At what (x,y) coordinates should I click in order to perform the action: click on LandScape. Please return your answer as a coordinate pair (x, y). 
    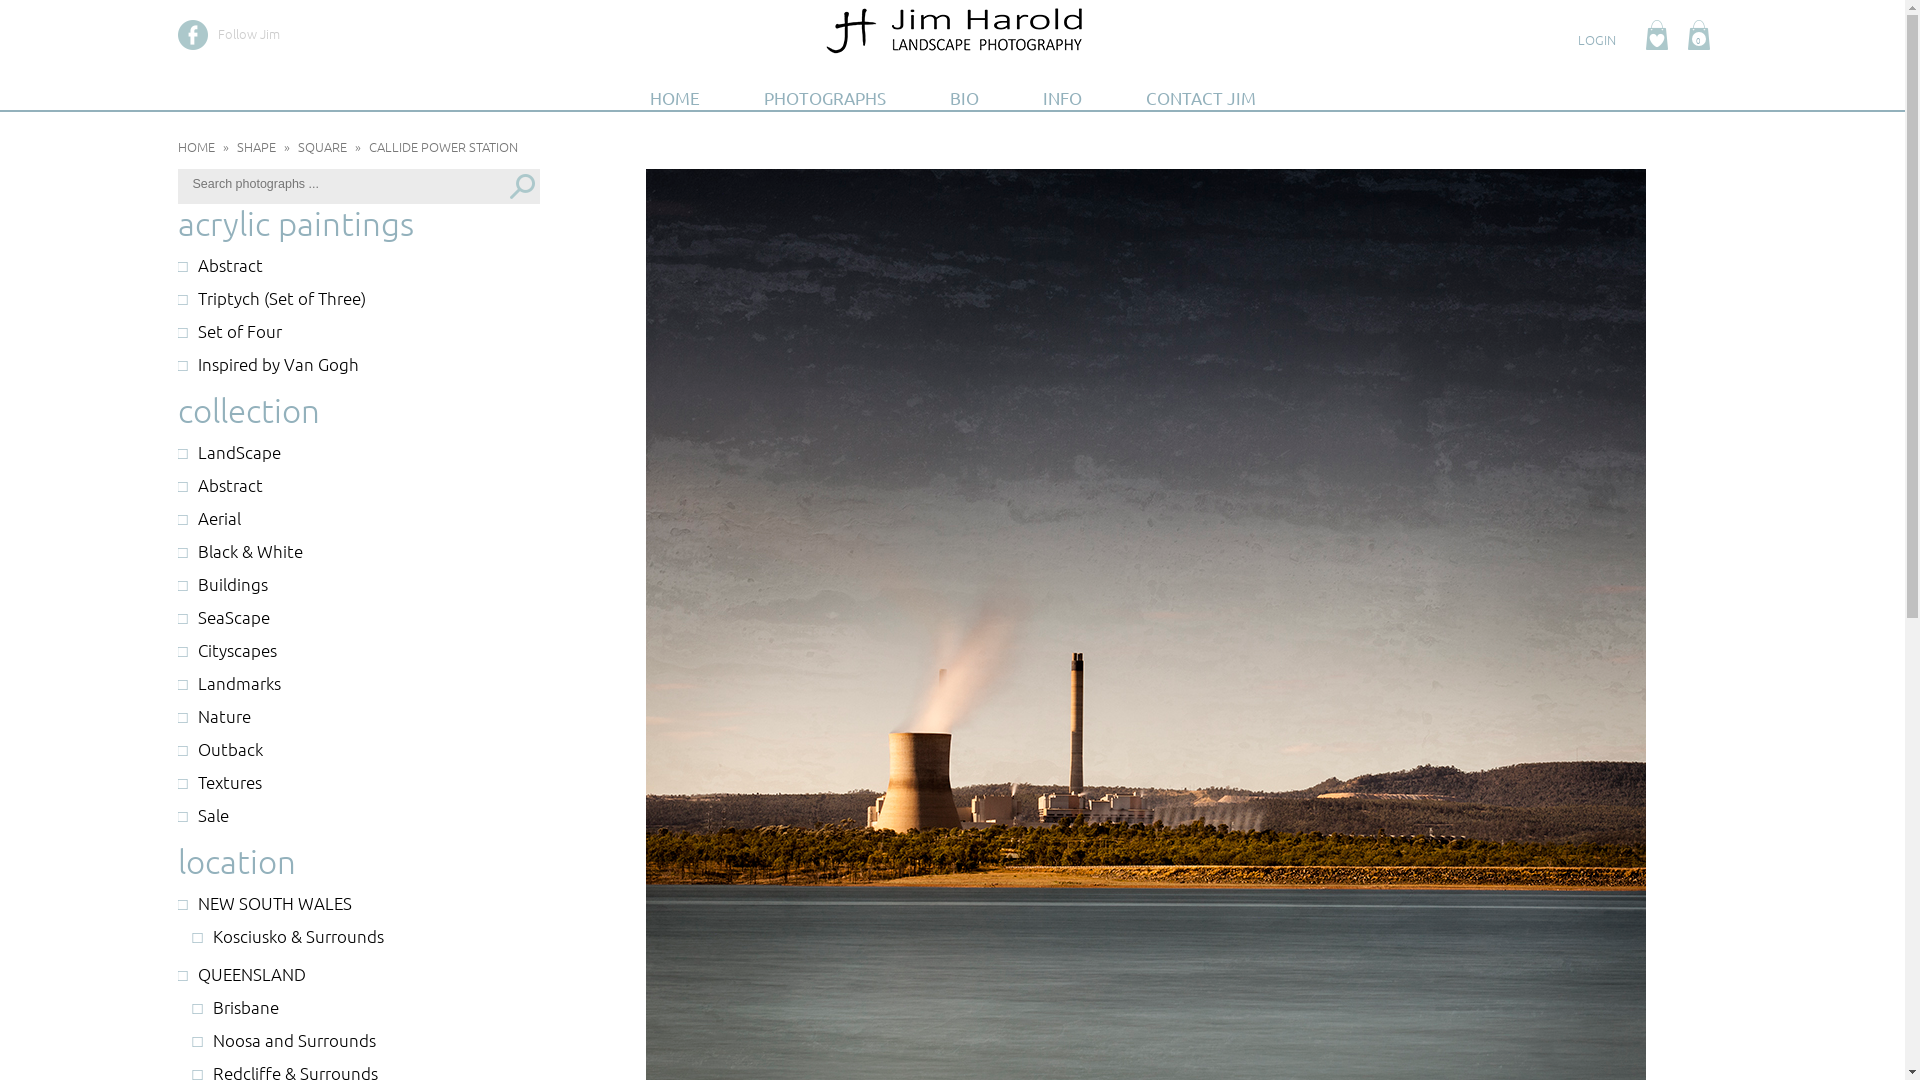
    Looking at the image, I should click on (360, 452).